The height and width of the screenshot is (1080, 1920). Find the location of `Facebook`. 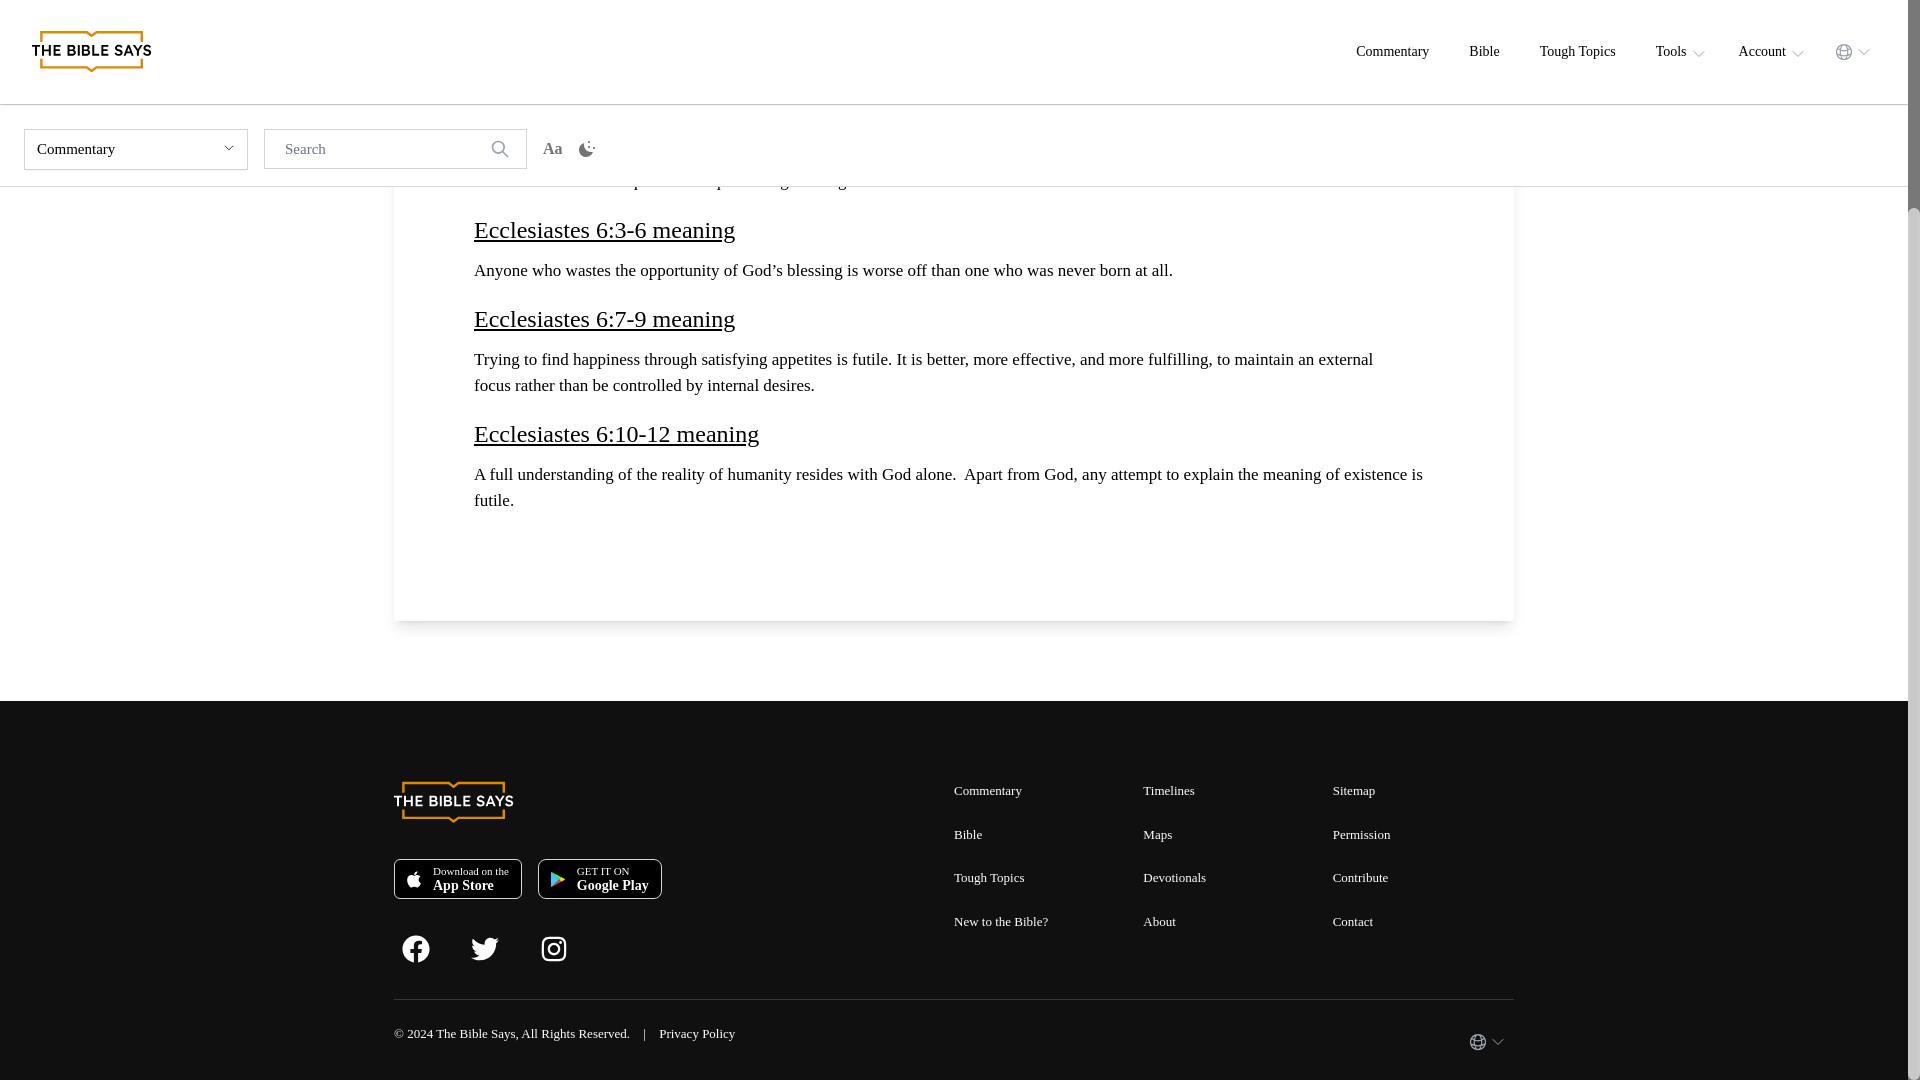

Facebook is located at coordinates (436, 946).